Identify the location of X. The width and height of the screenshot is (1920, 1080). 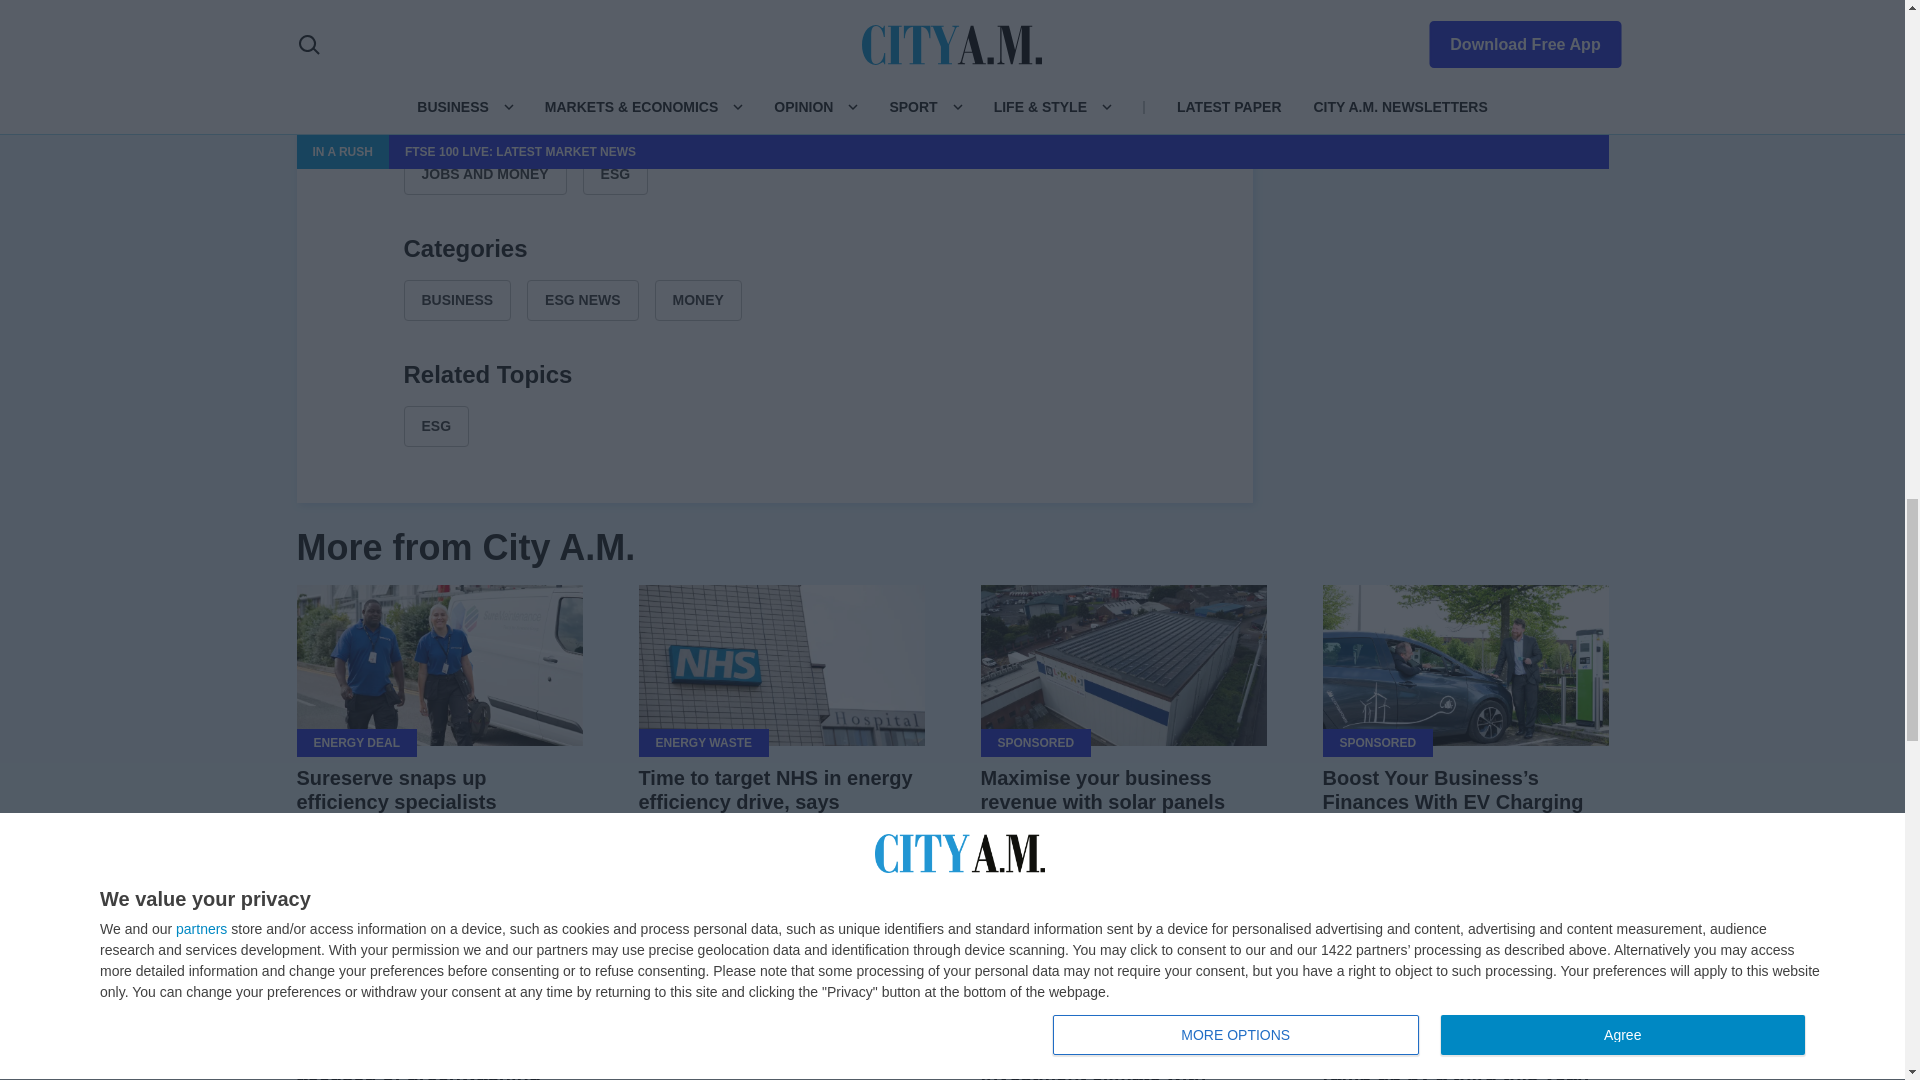
(726, 58).